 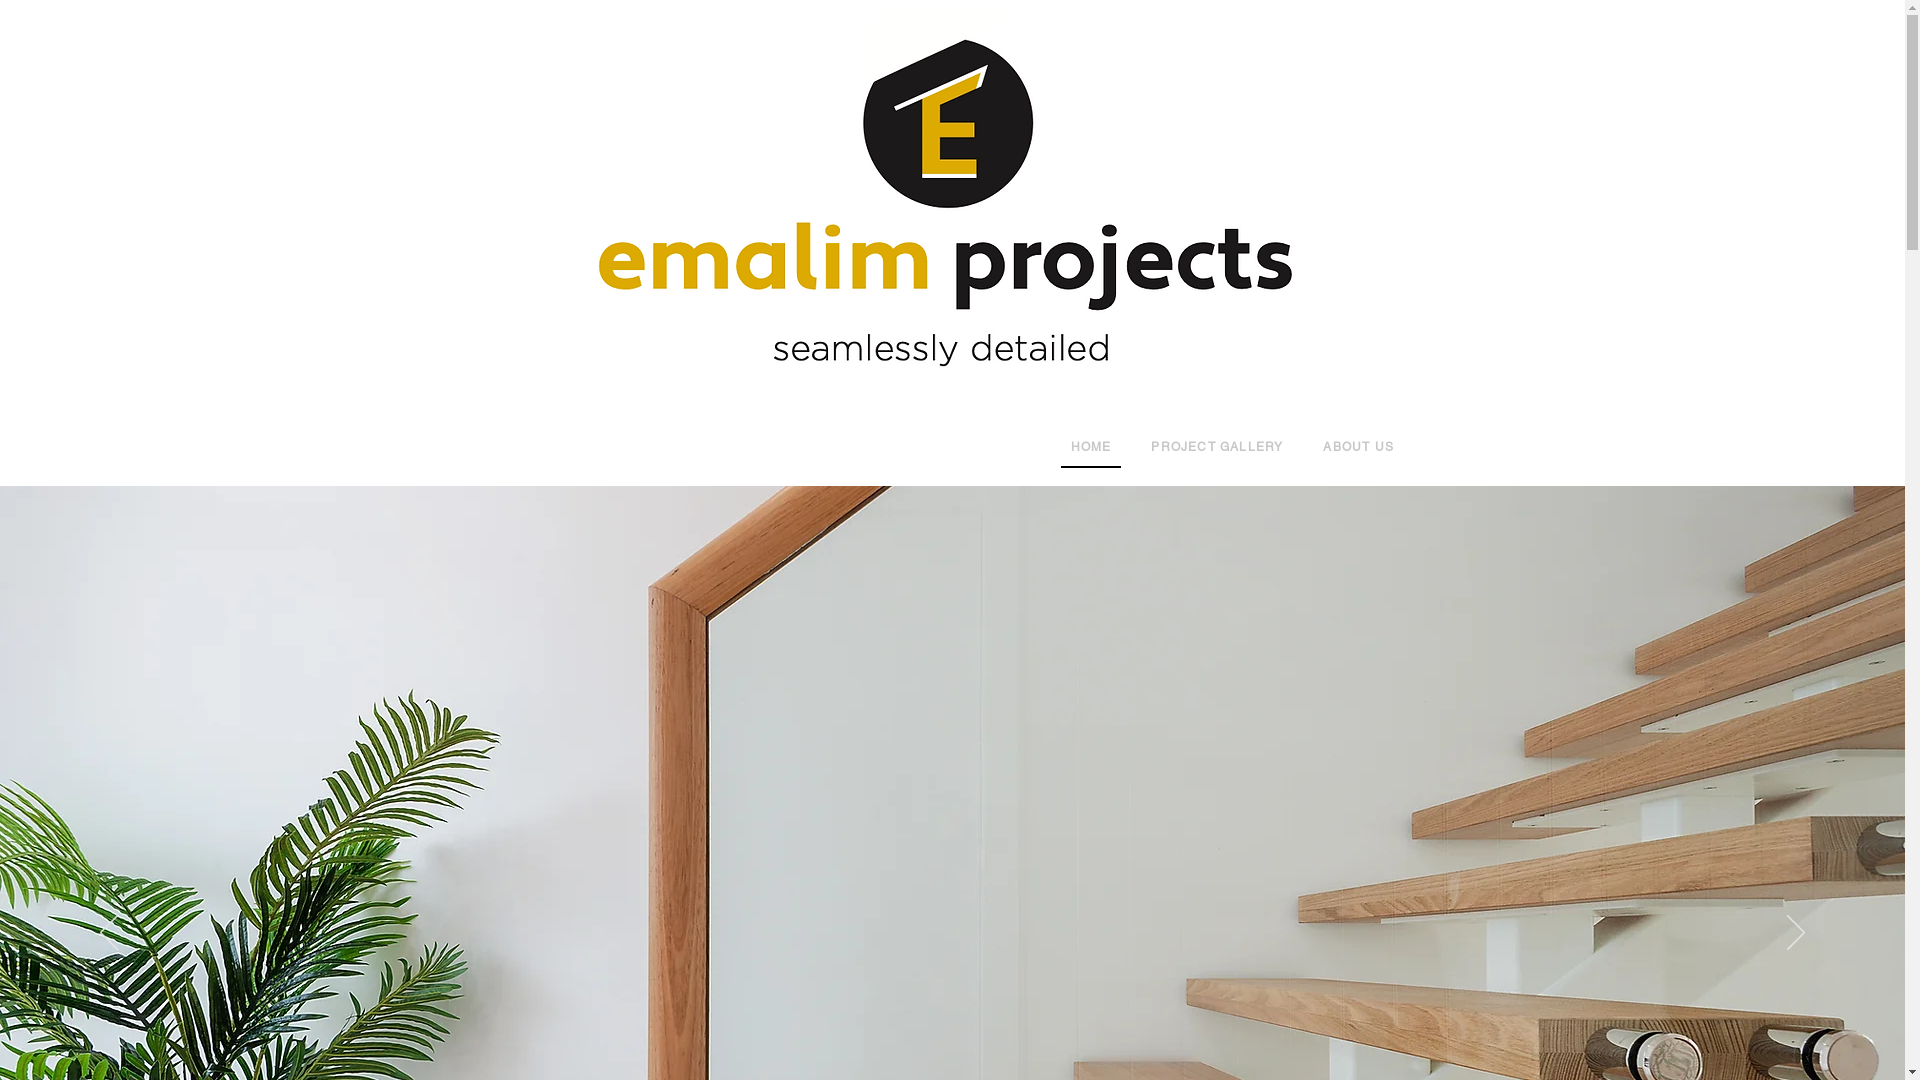 What do you see at coordinates (946, 206) in the screenshot?
I see `logo options copy.png` at bounding box center [946, 206].